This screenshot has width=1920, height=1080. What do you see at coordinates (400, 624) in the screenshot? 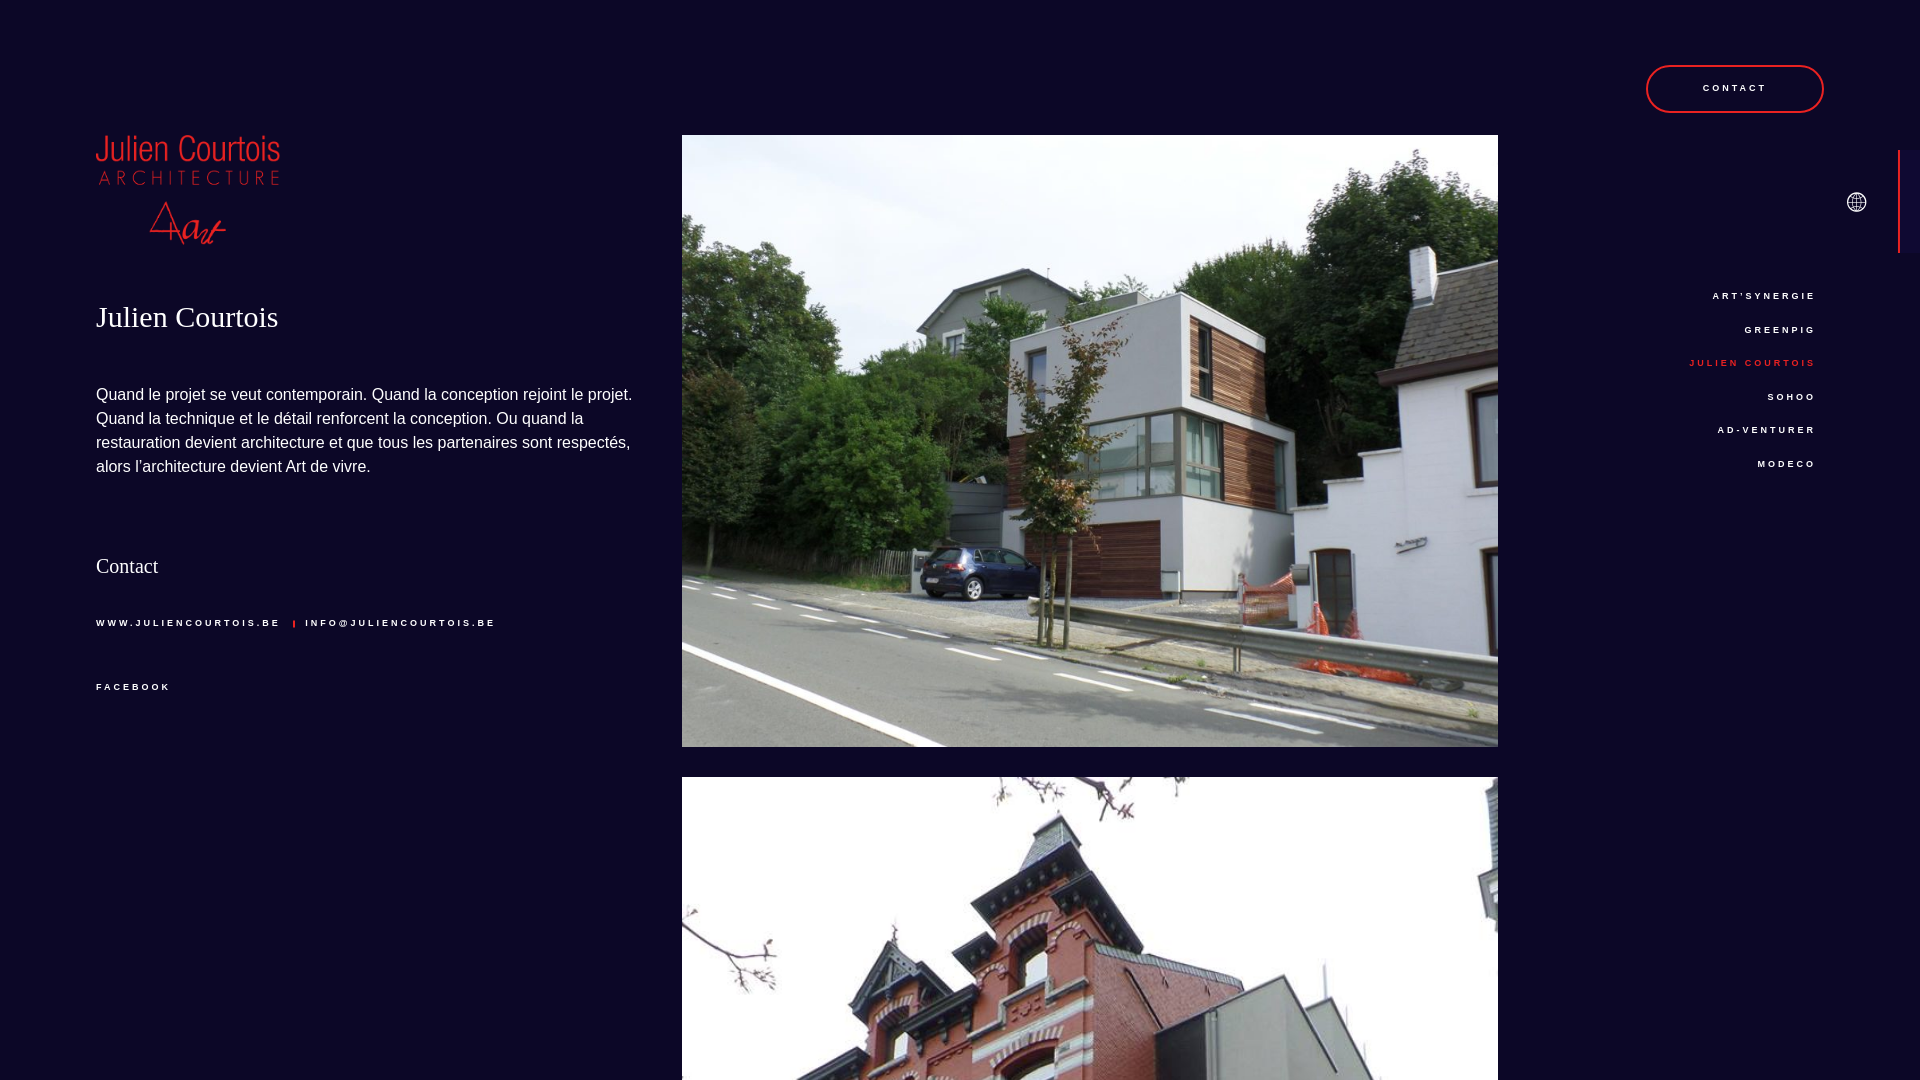
I see `INFO@JULIENCOURTOIS.BE` at bounding box center [400, 624].